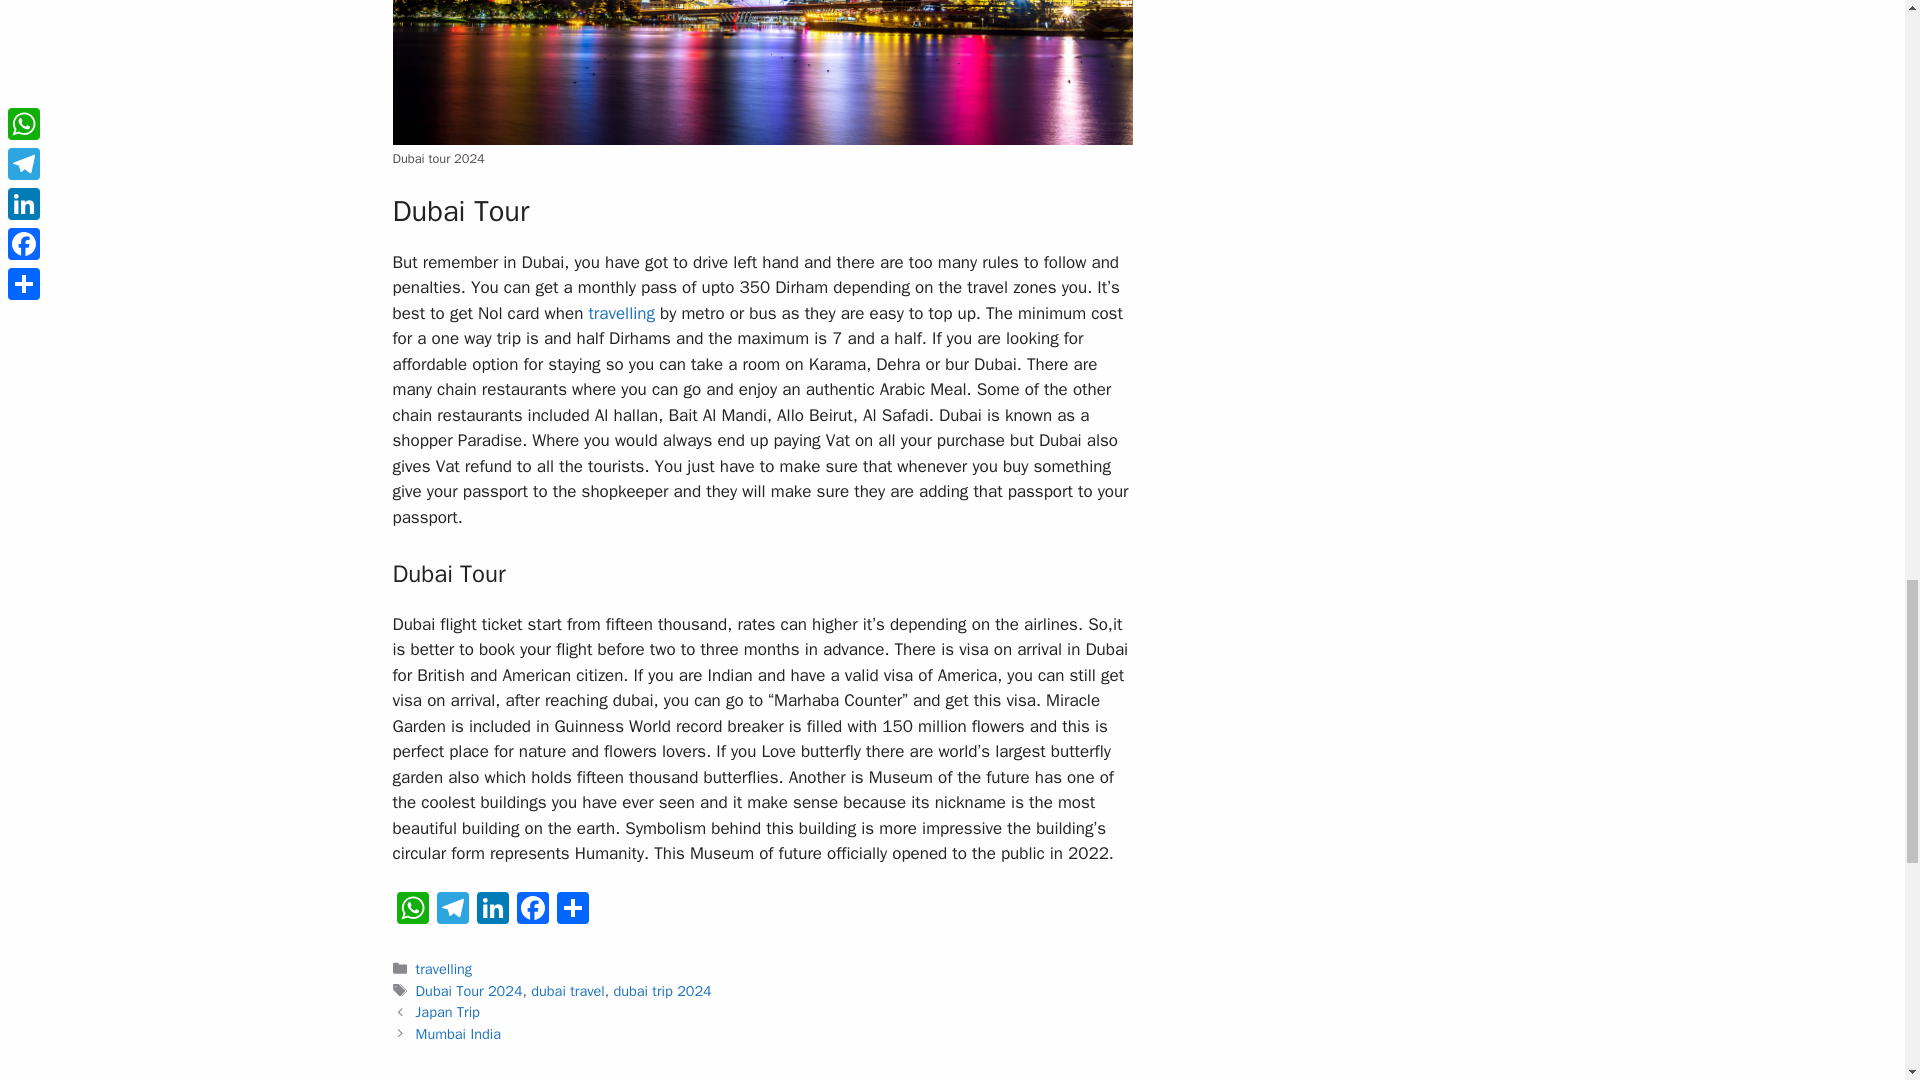  Describe the element at coordinates (469, 990) in the screenshot. I see `Dubai Tour 2024` at that location.